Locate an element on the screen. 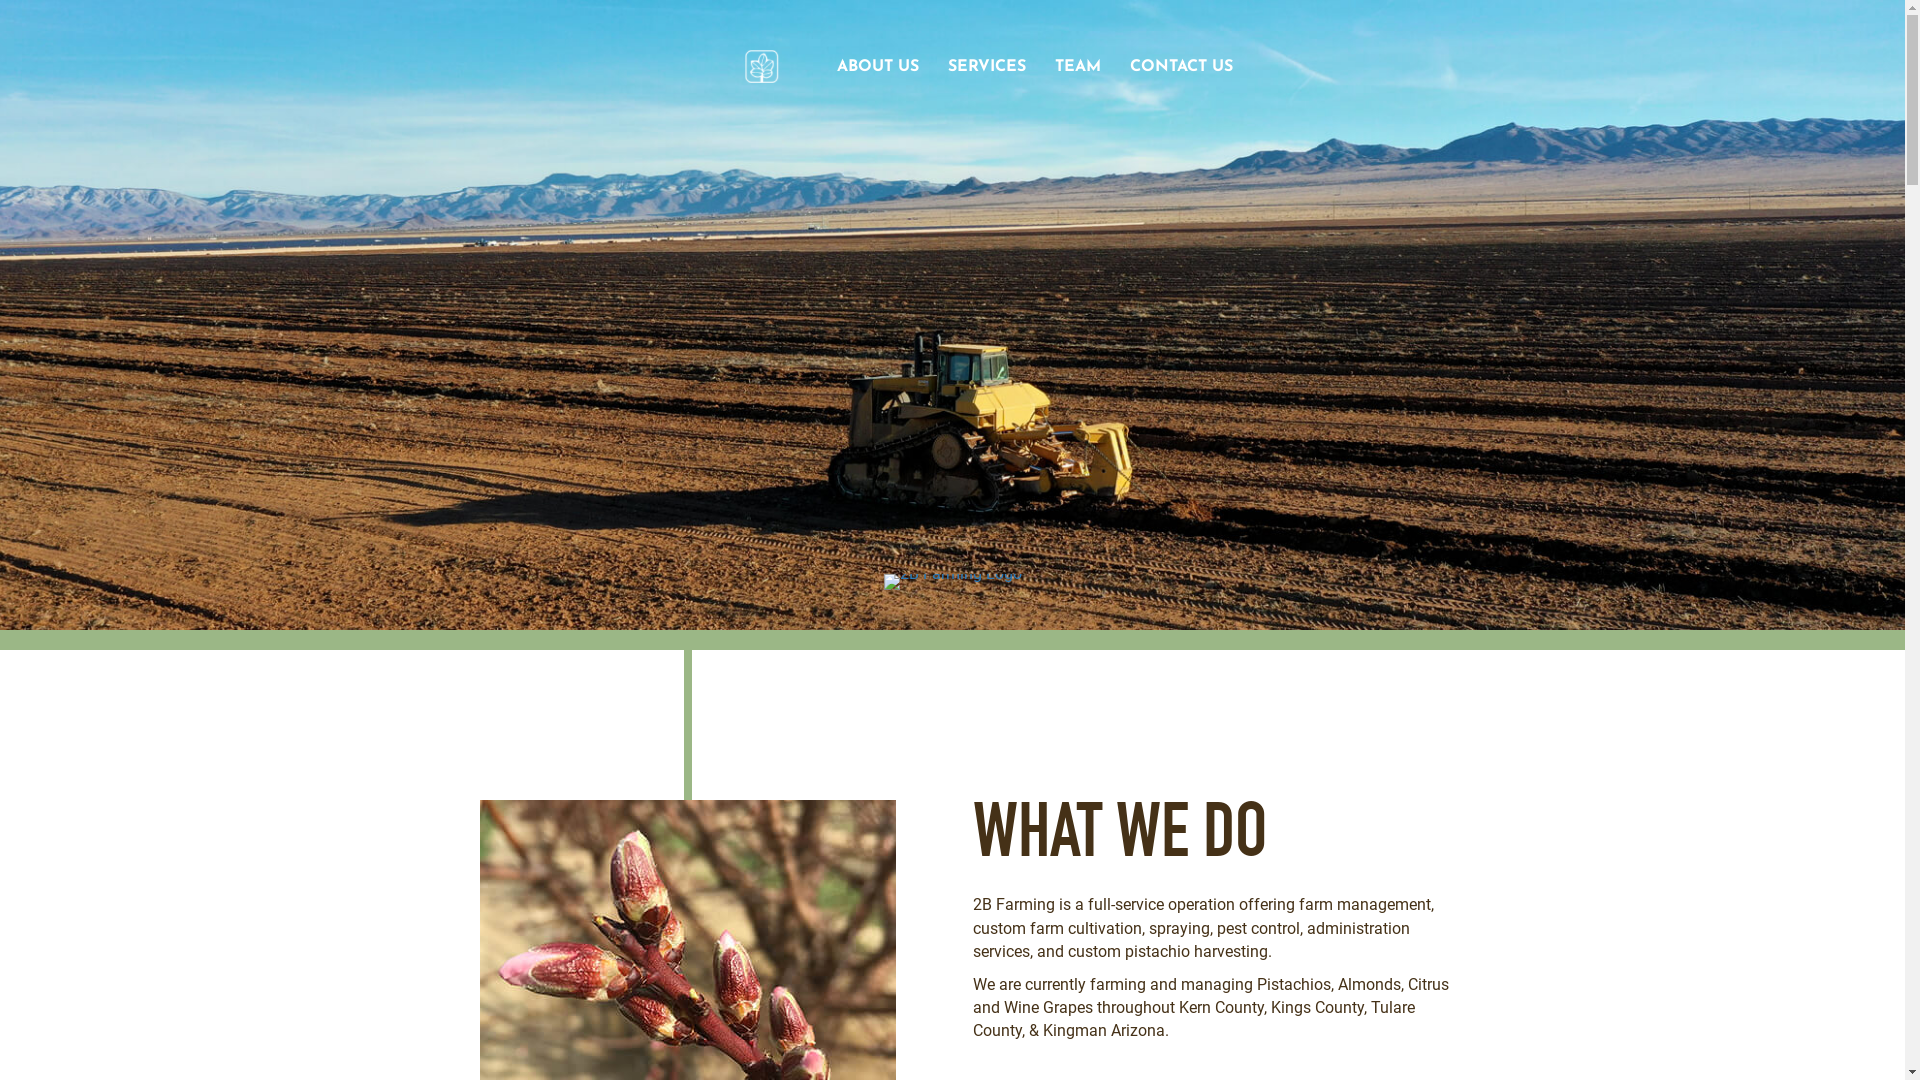 This screenshot has width=1920, height=1080. 2B Farming Logo Small is located at coordinates (760, 67).